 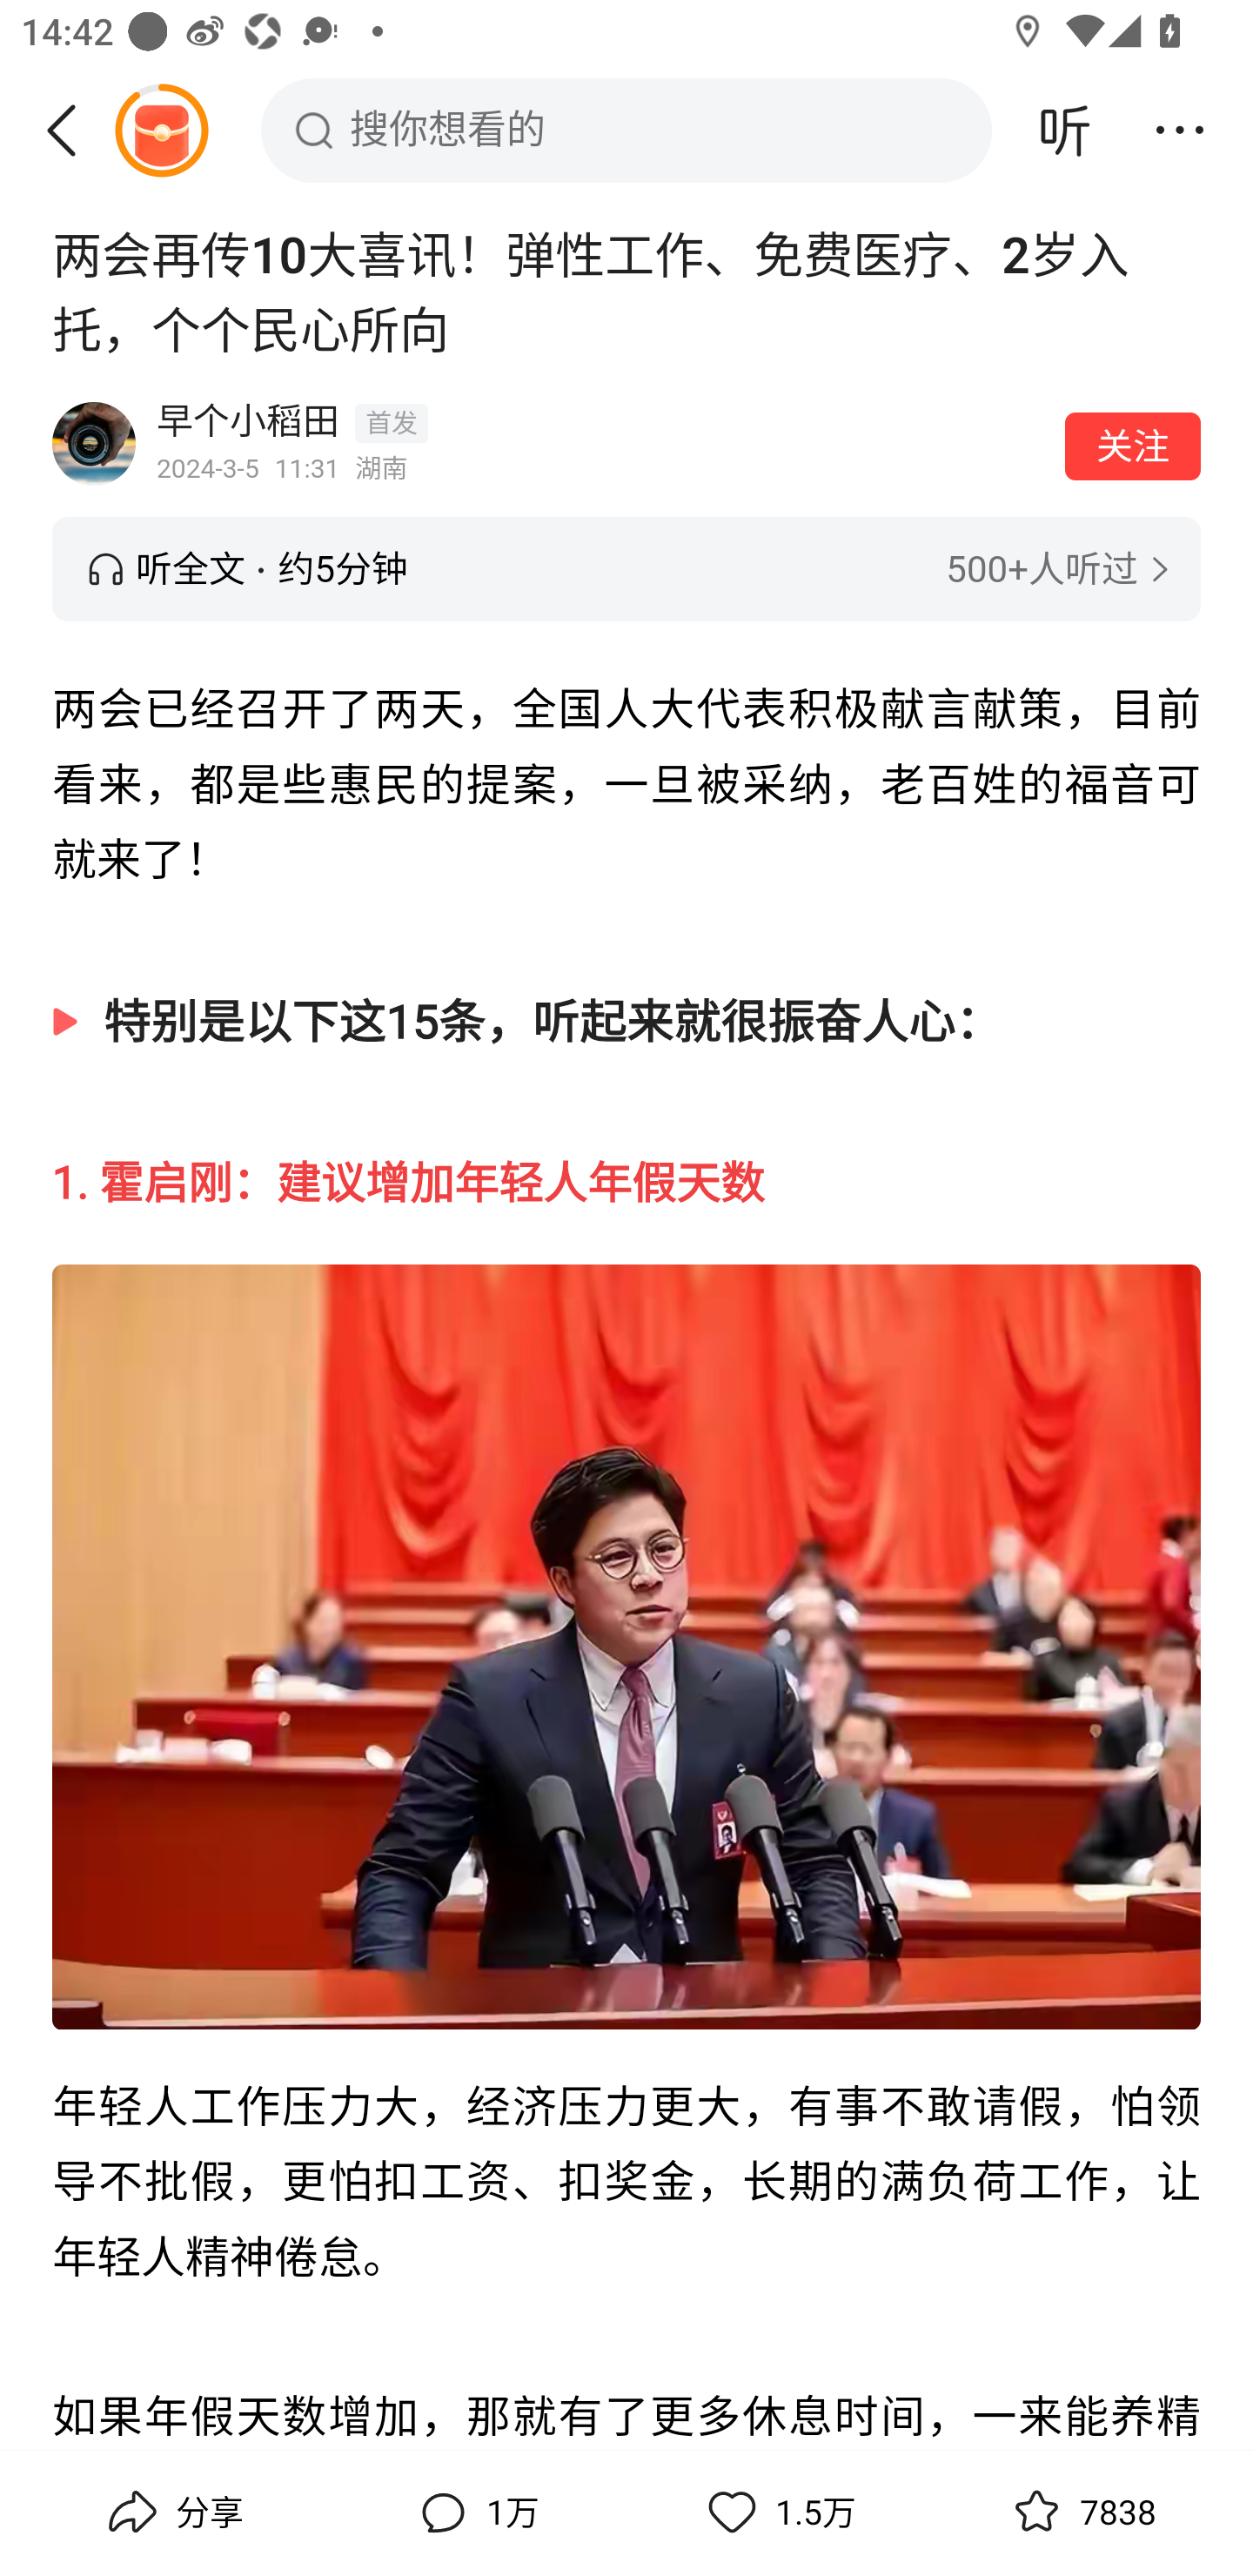 I want to click on 关注作者, so click(x=1133, y=446).